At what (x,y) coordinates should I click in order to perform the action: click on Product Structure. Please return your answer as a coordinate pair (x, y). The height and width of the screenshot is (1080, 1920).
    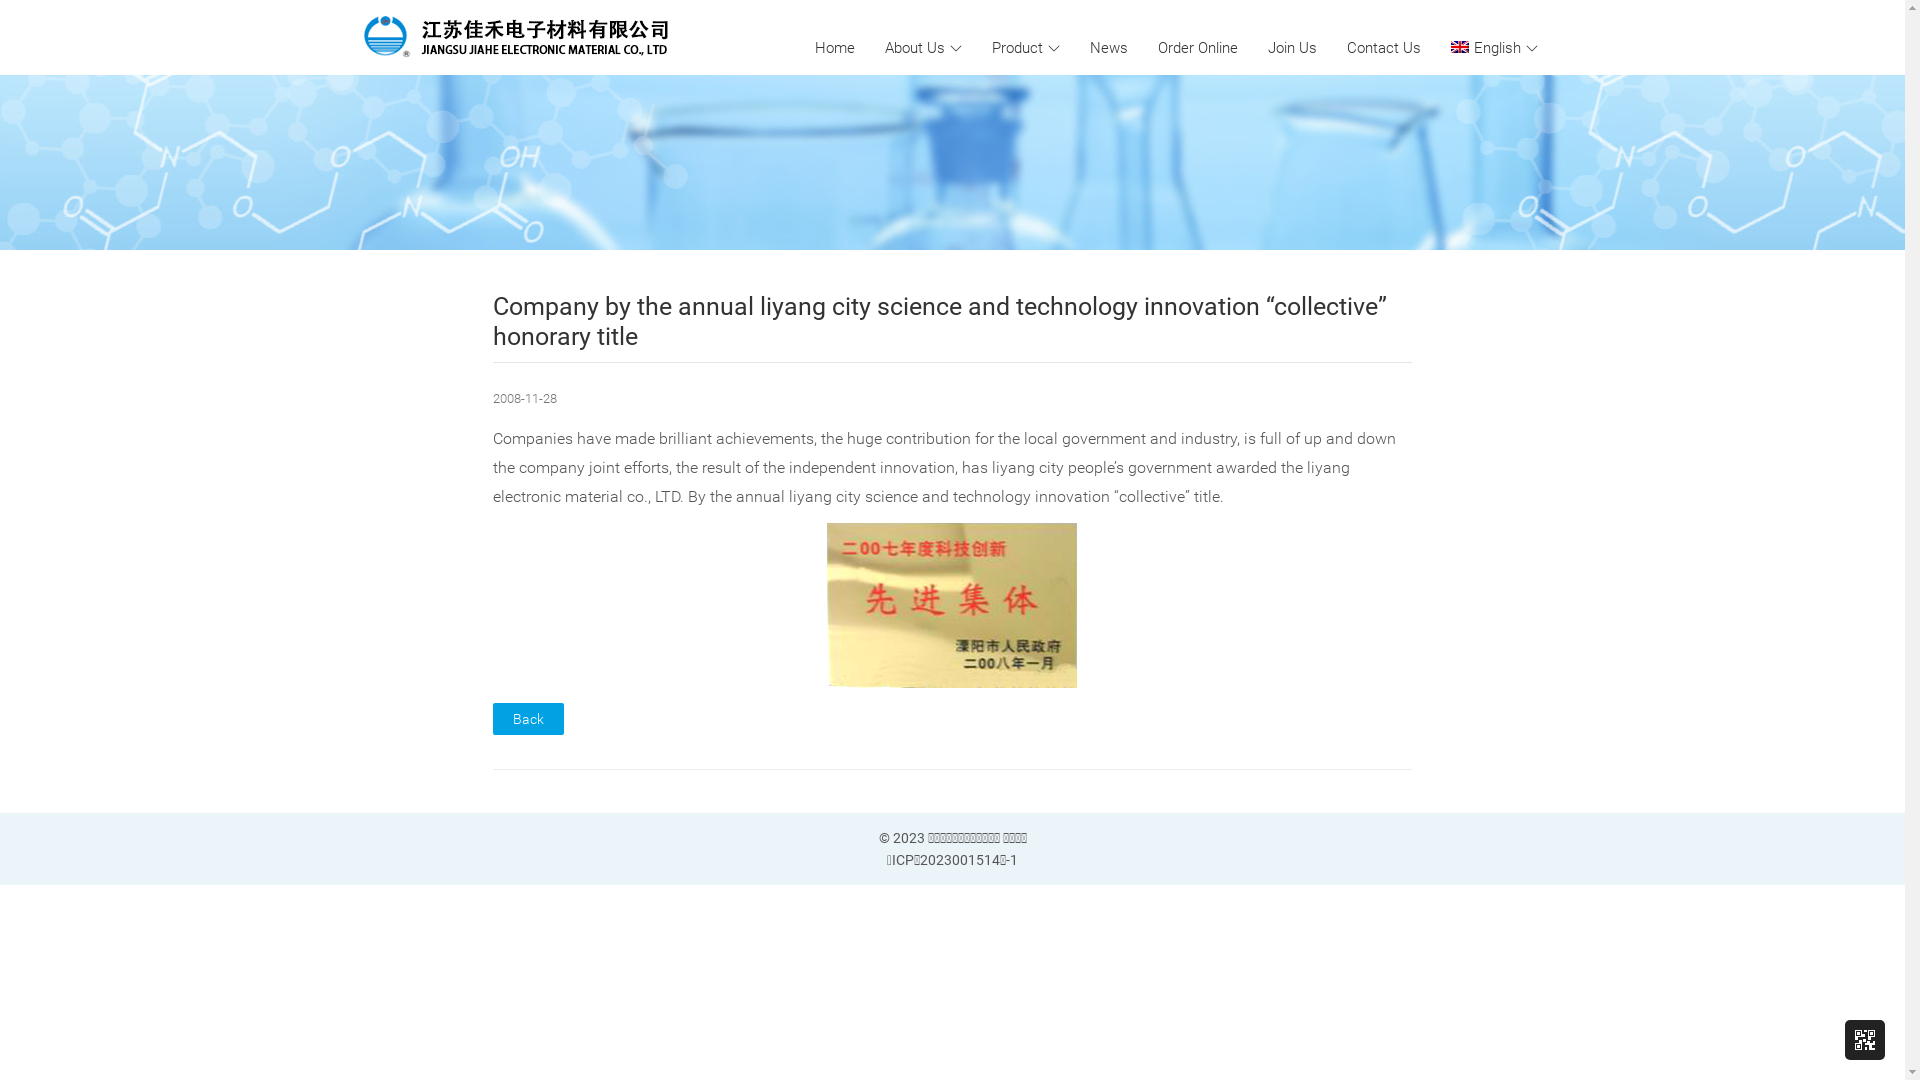
    Looking at the image, I should click on (1023, 94).